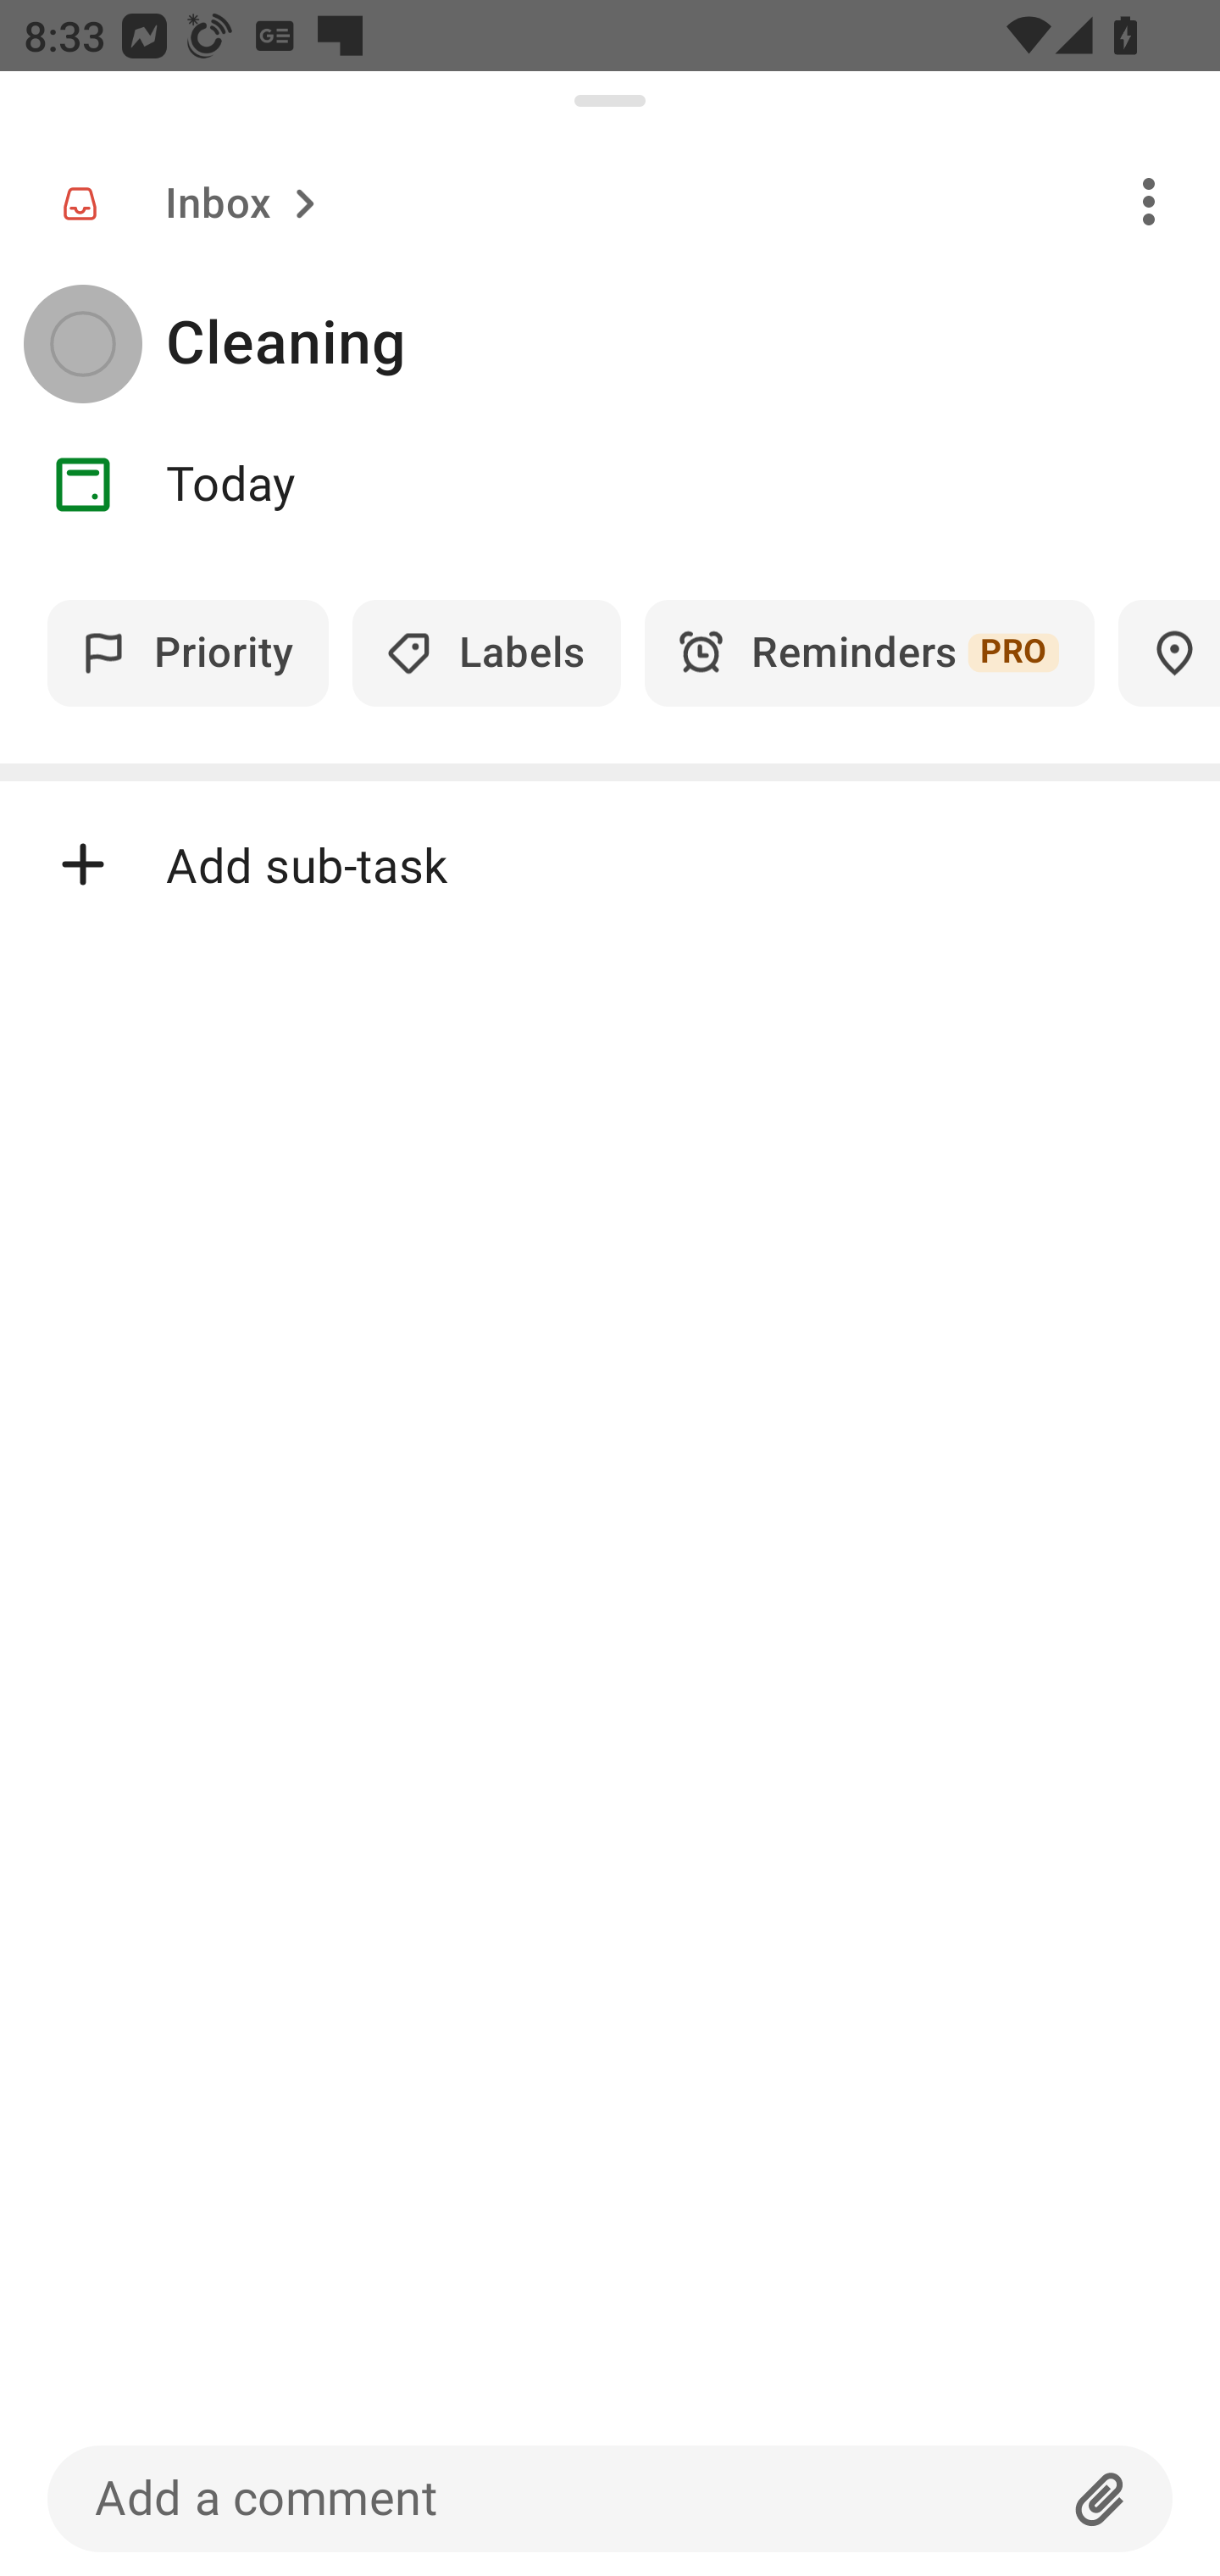  What do you see at coordinates (610, 864) in the screenshot?
I see `Add sub-task` at bounding box center [610, 864].